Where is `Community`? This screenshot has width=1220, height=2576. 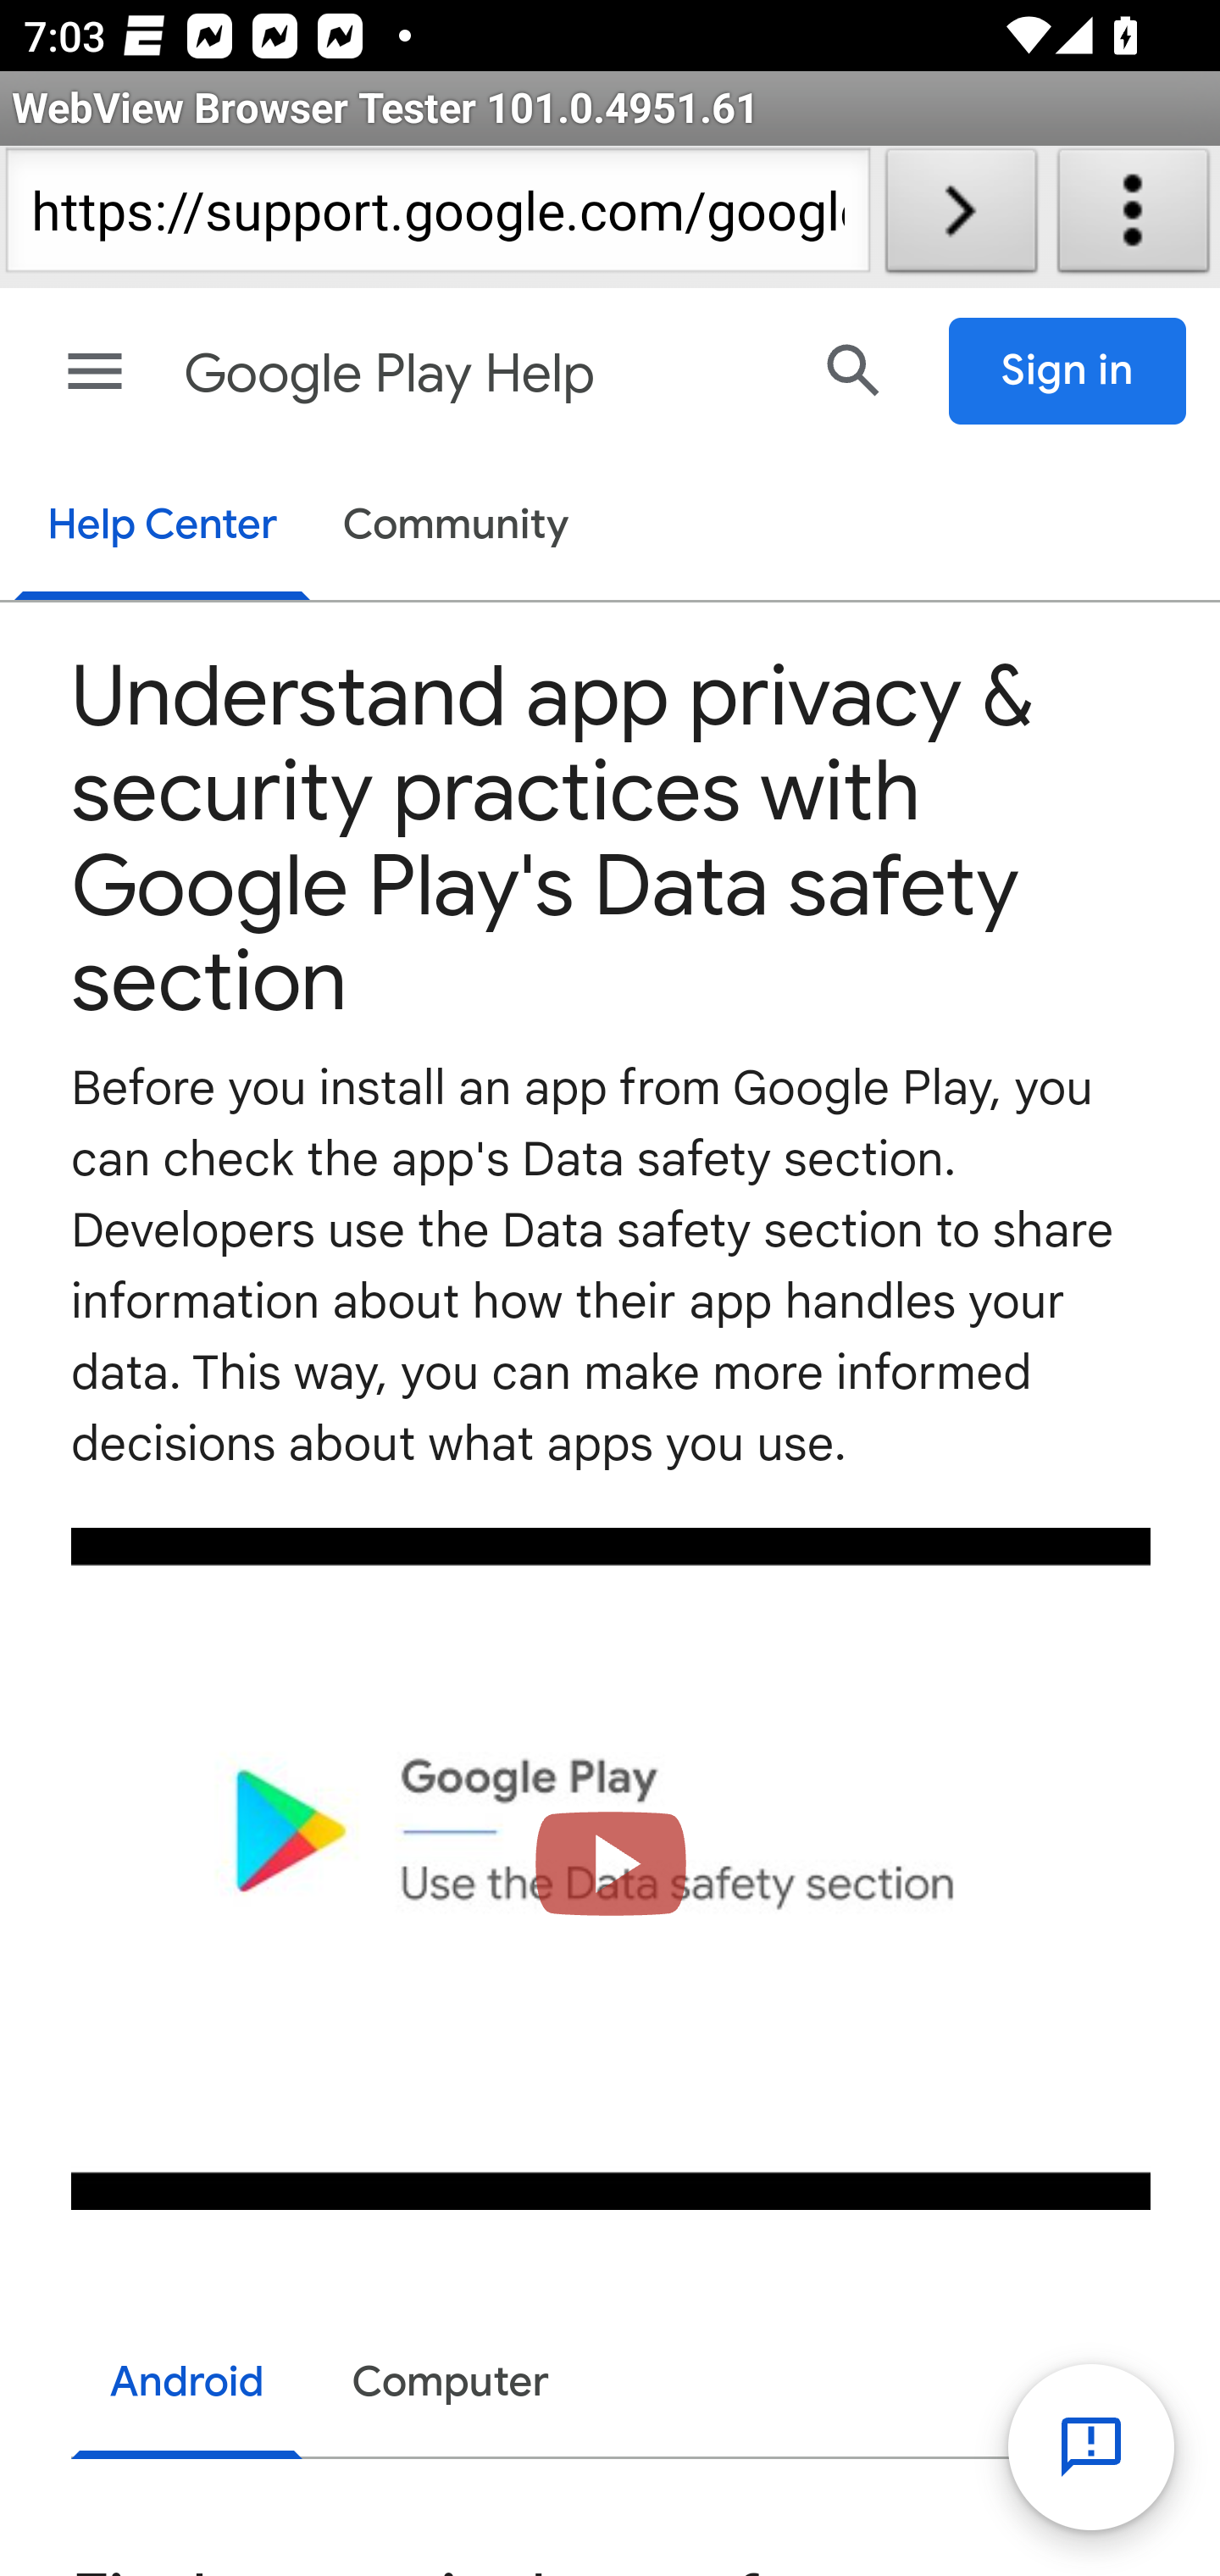
Community is located at coordinates (457, 527).